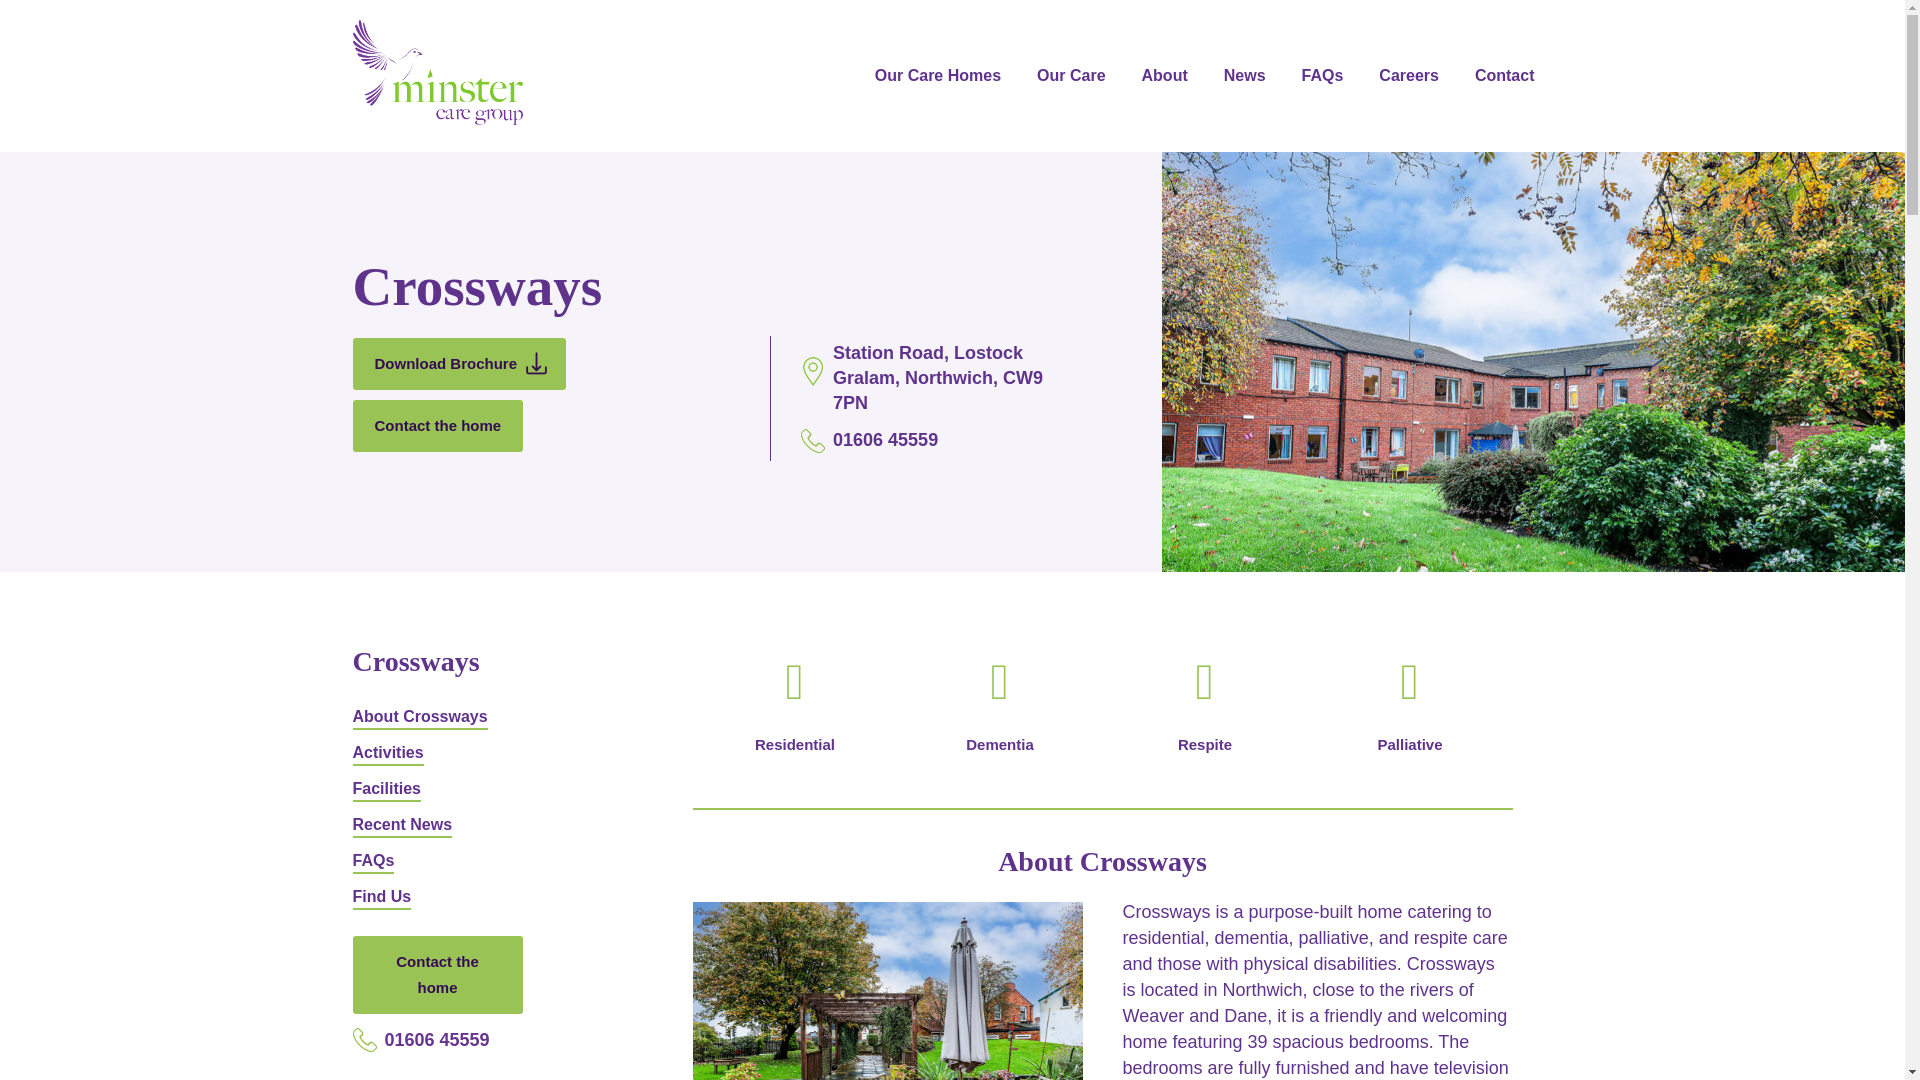 This screenshot has height=1080, width=1920. What do you see at coordinates (1409, 78) in the screenshot?
I see `Careers` at bounding box center [1409, 78].